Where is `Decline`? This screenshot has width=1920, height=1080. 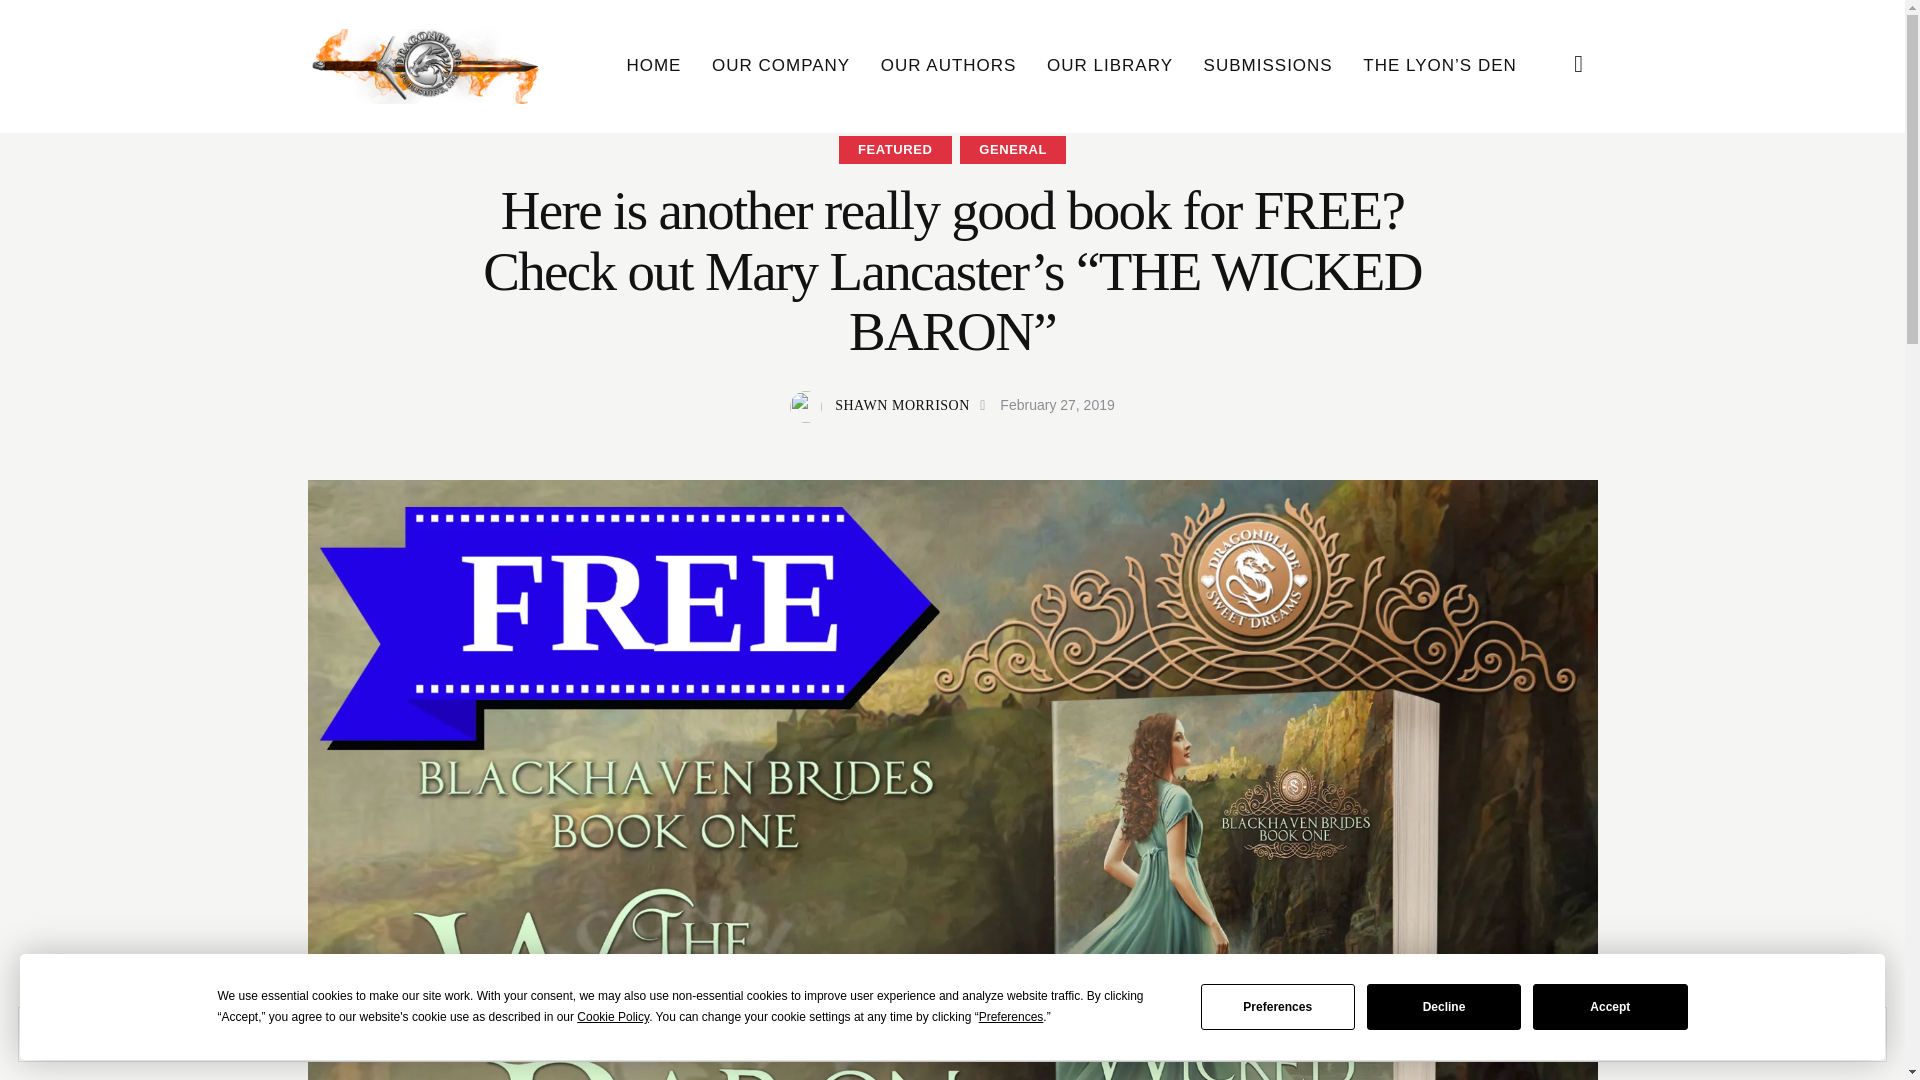
Decline is located at coordinates (1444, 1006).